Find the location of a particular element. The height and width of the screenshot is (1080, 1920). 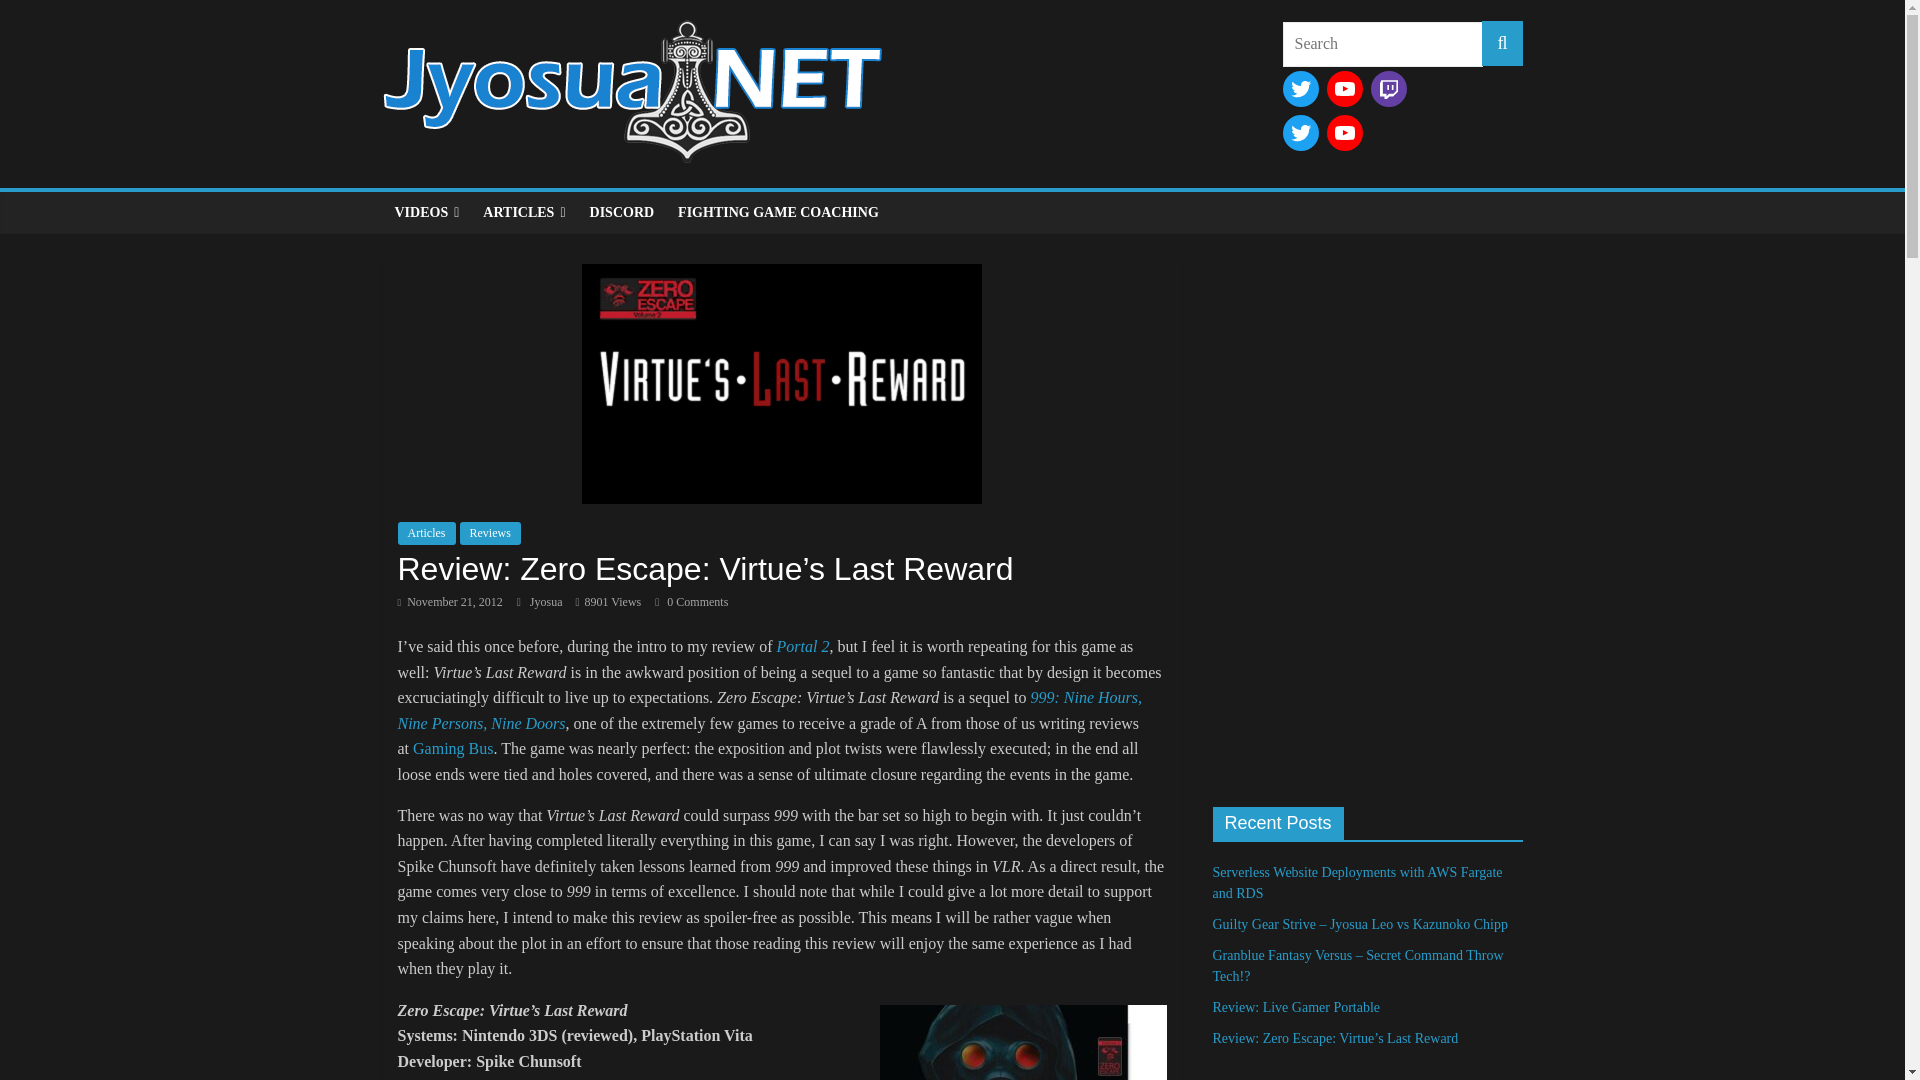

DISCORD is located at coordinates (622, 213).